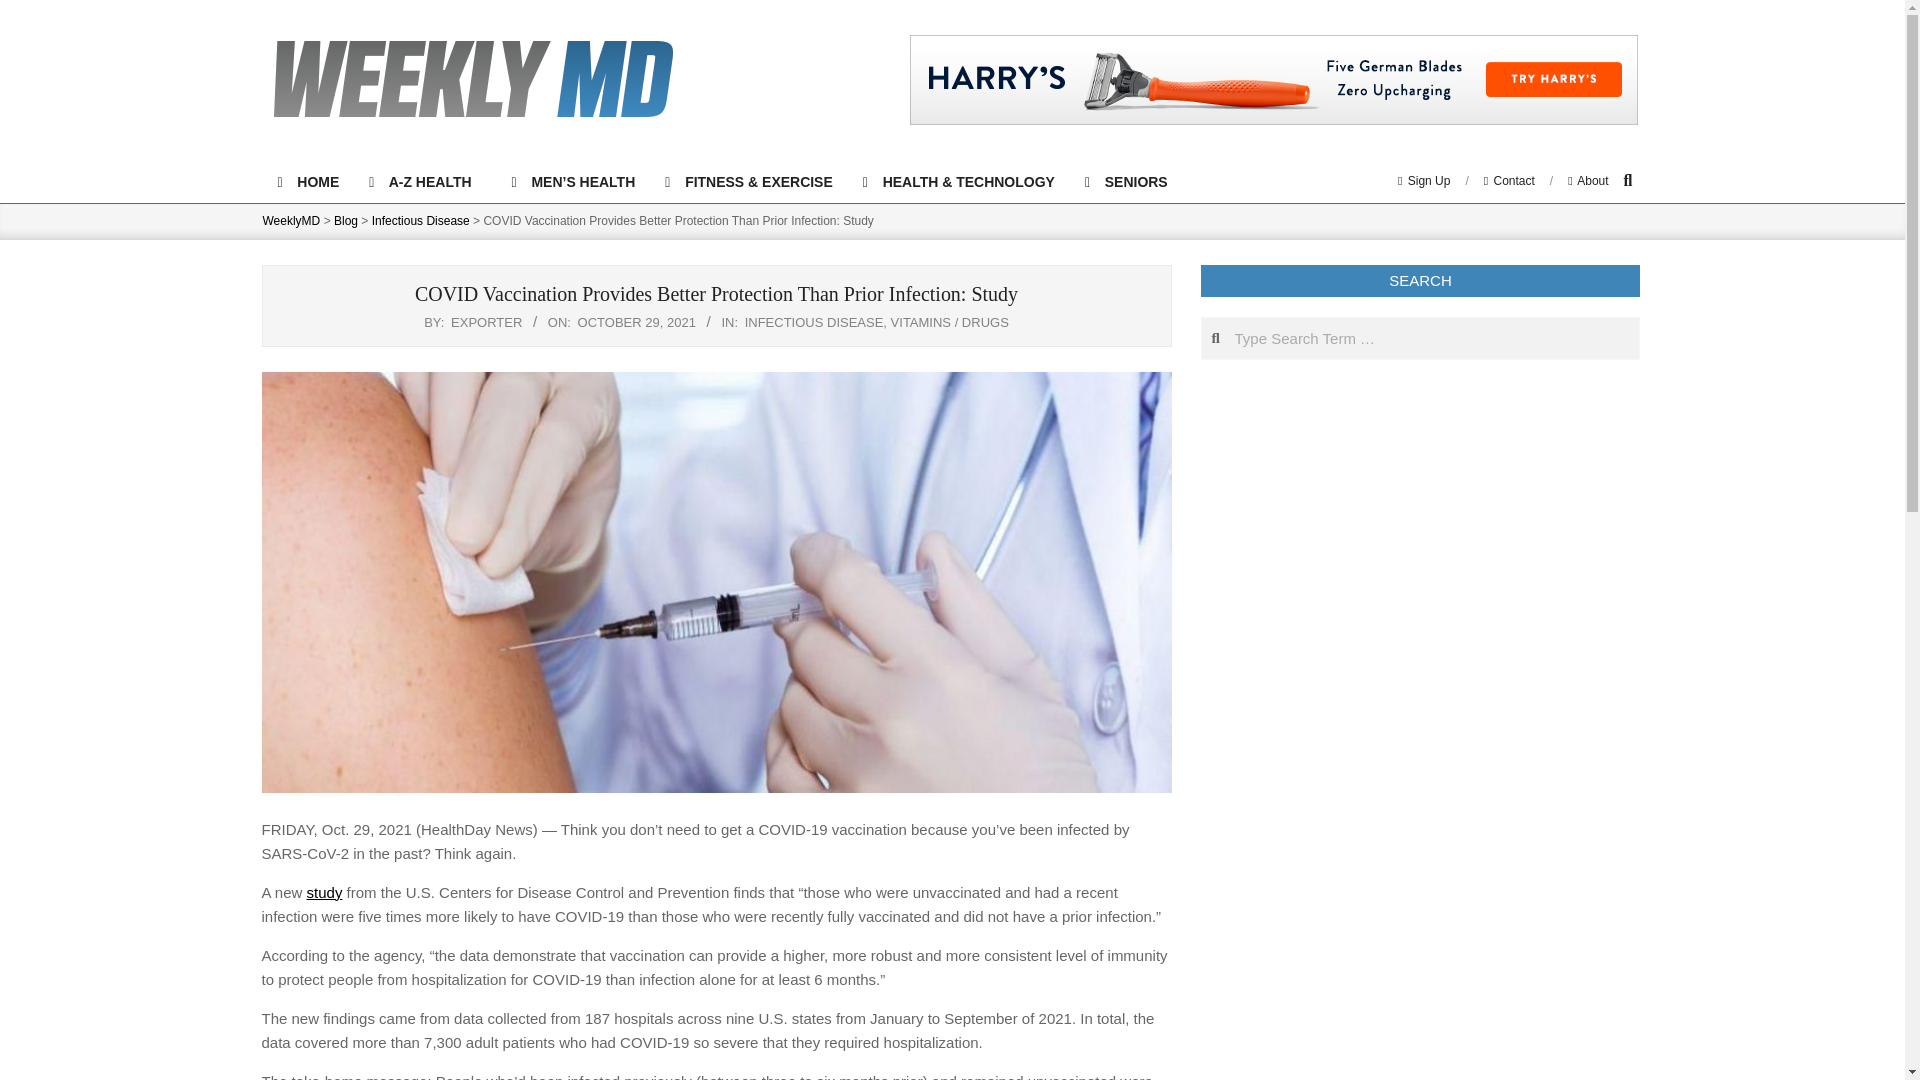 This screenshot has width=1920, height=1080. I want to click on HOME, so click(307, 182).